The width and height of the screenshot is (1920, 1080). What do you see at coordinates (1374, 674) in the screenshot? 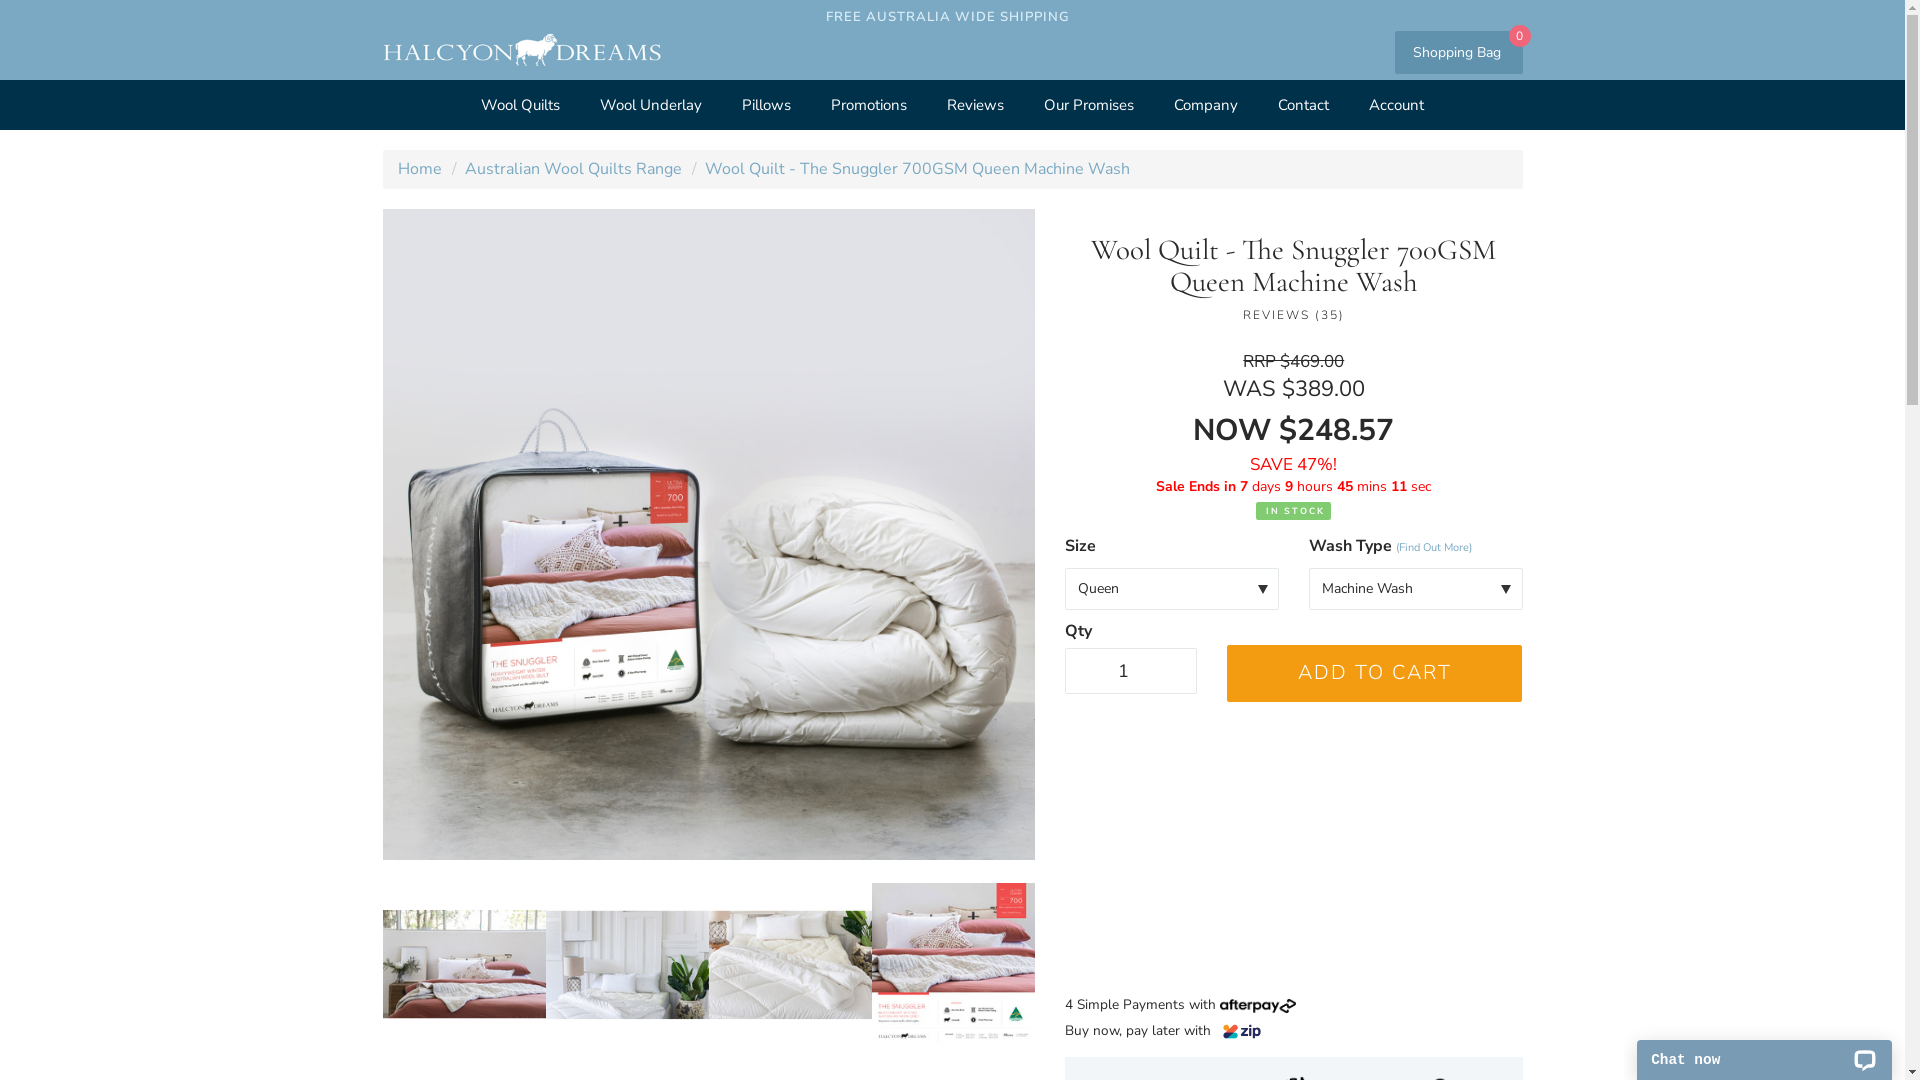
I see `ADD TO CART` at bounding box center [1374, 674].